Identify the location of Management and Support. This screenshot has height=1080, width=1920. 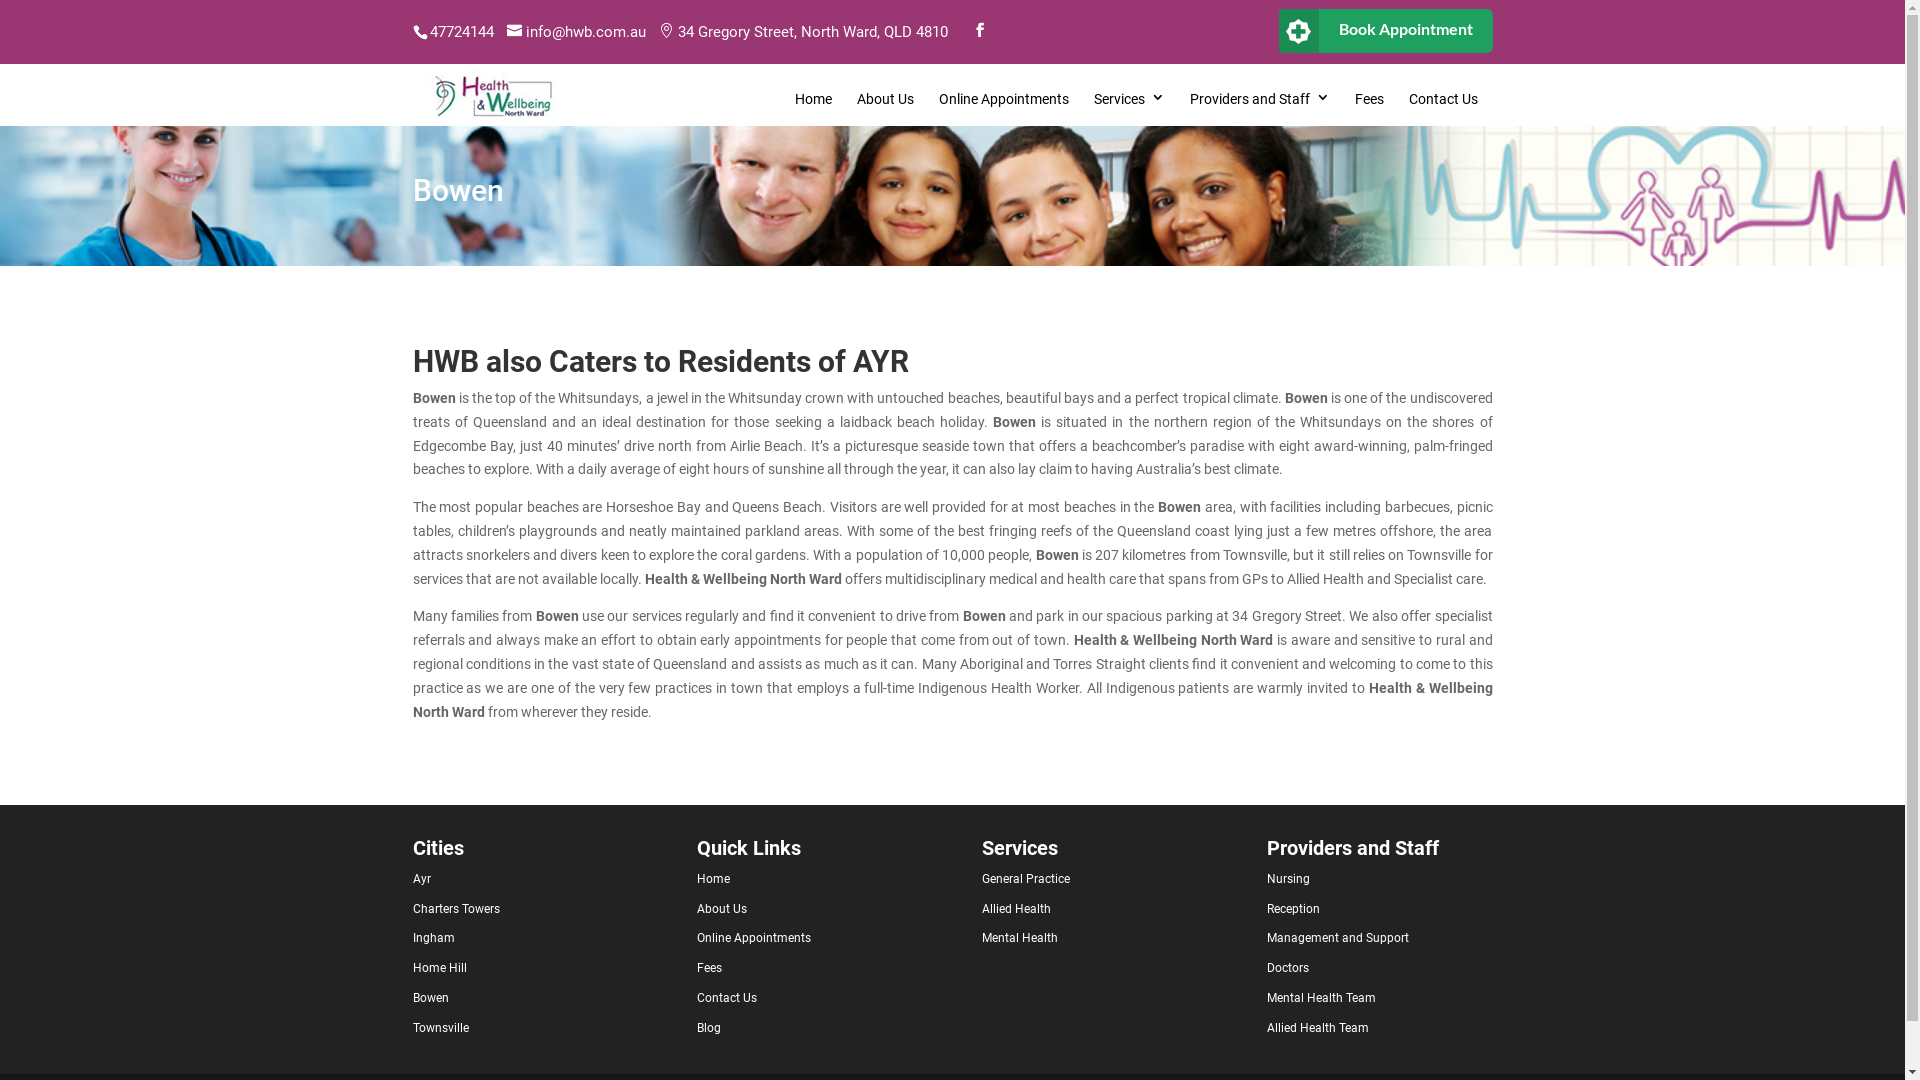
(1338, 938).